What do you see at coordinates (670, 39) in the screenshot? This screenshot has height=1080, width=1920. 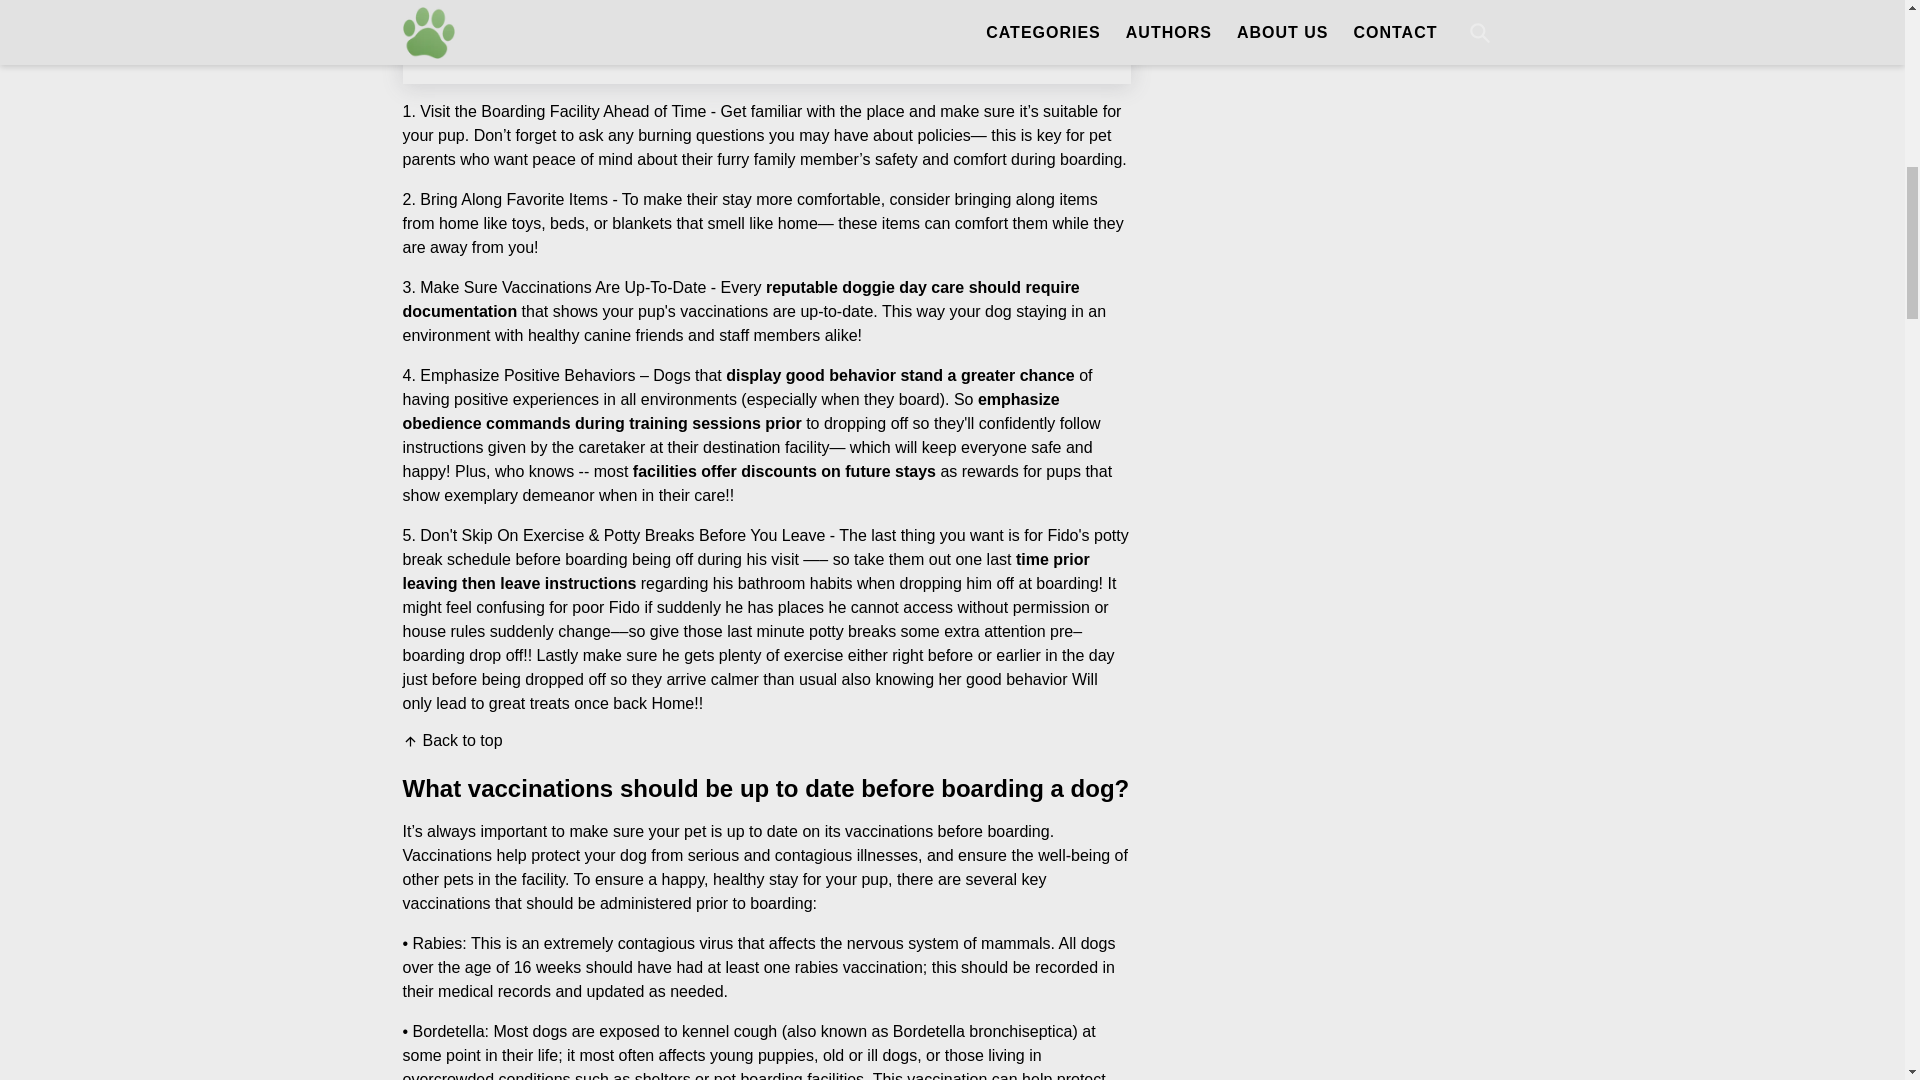 I see `How can I introduce my dog to a kennel ahead of boarding?` at bounding box center [670, 39].